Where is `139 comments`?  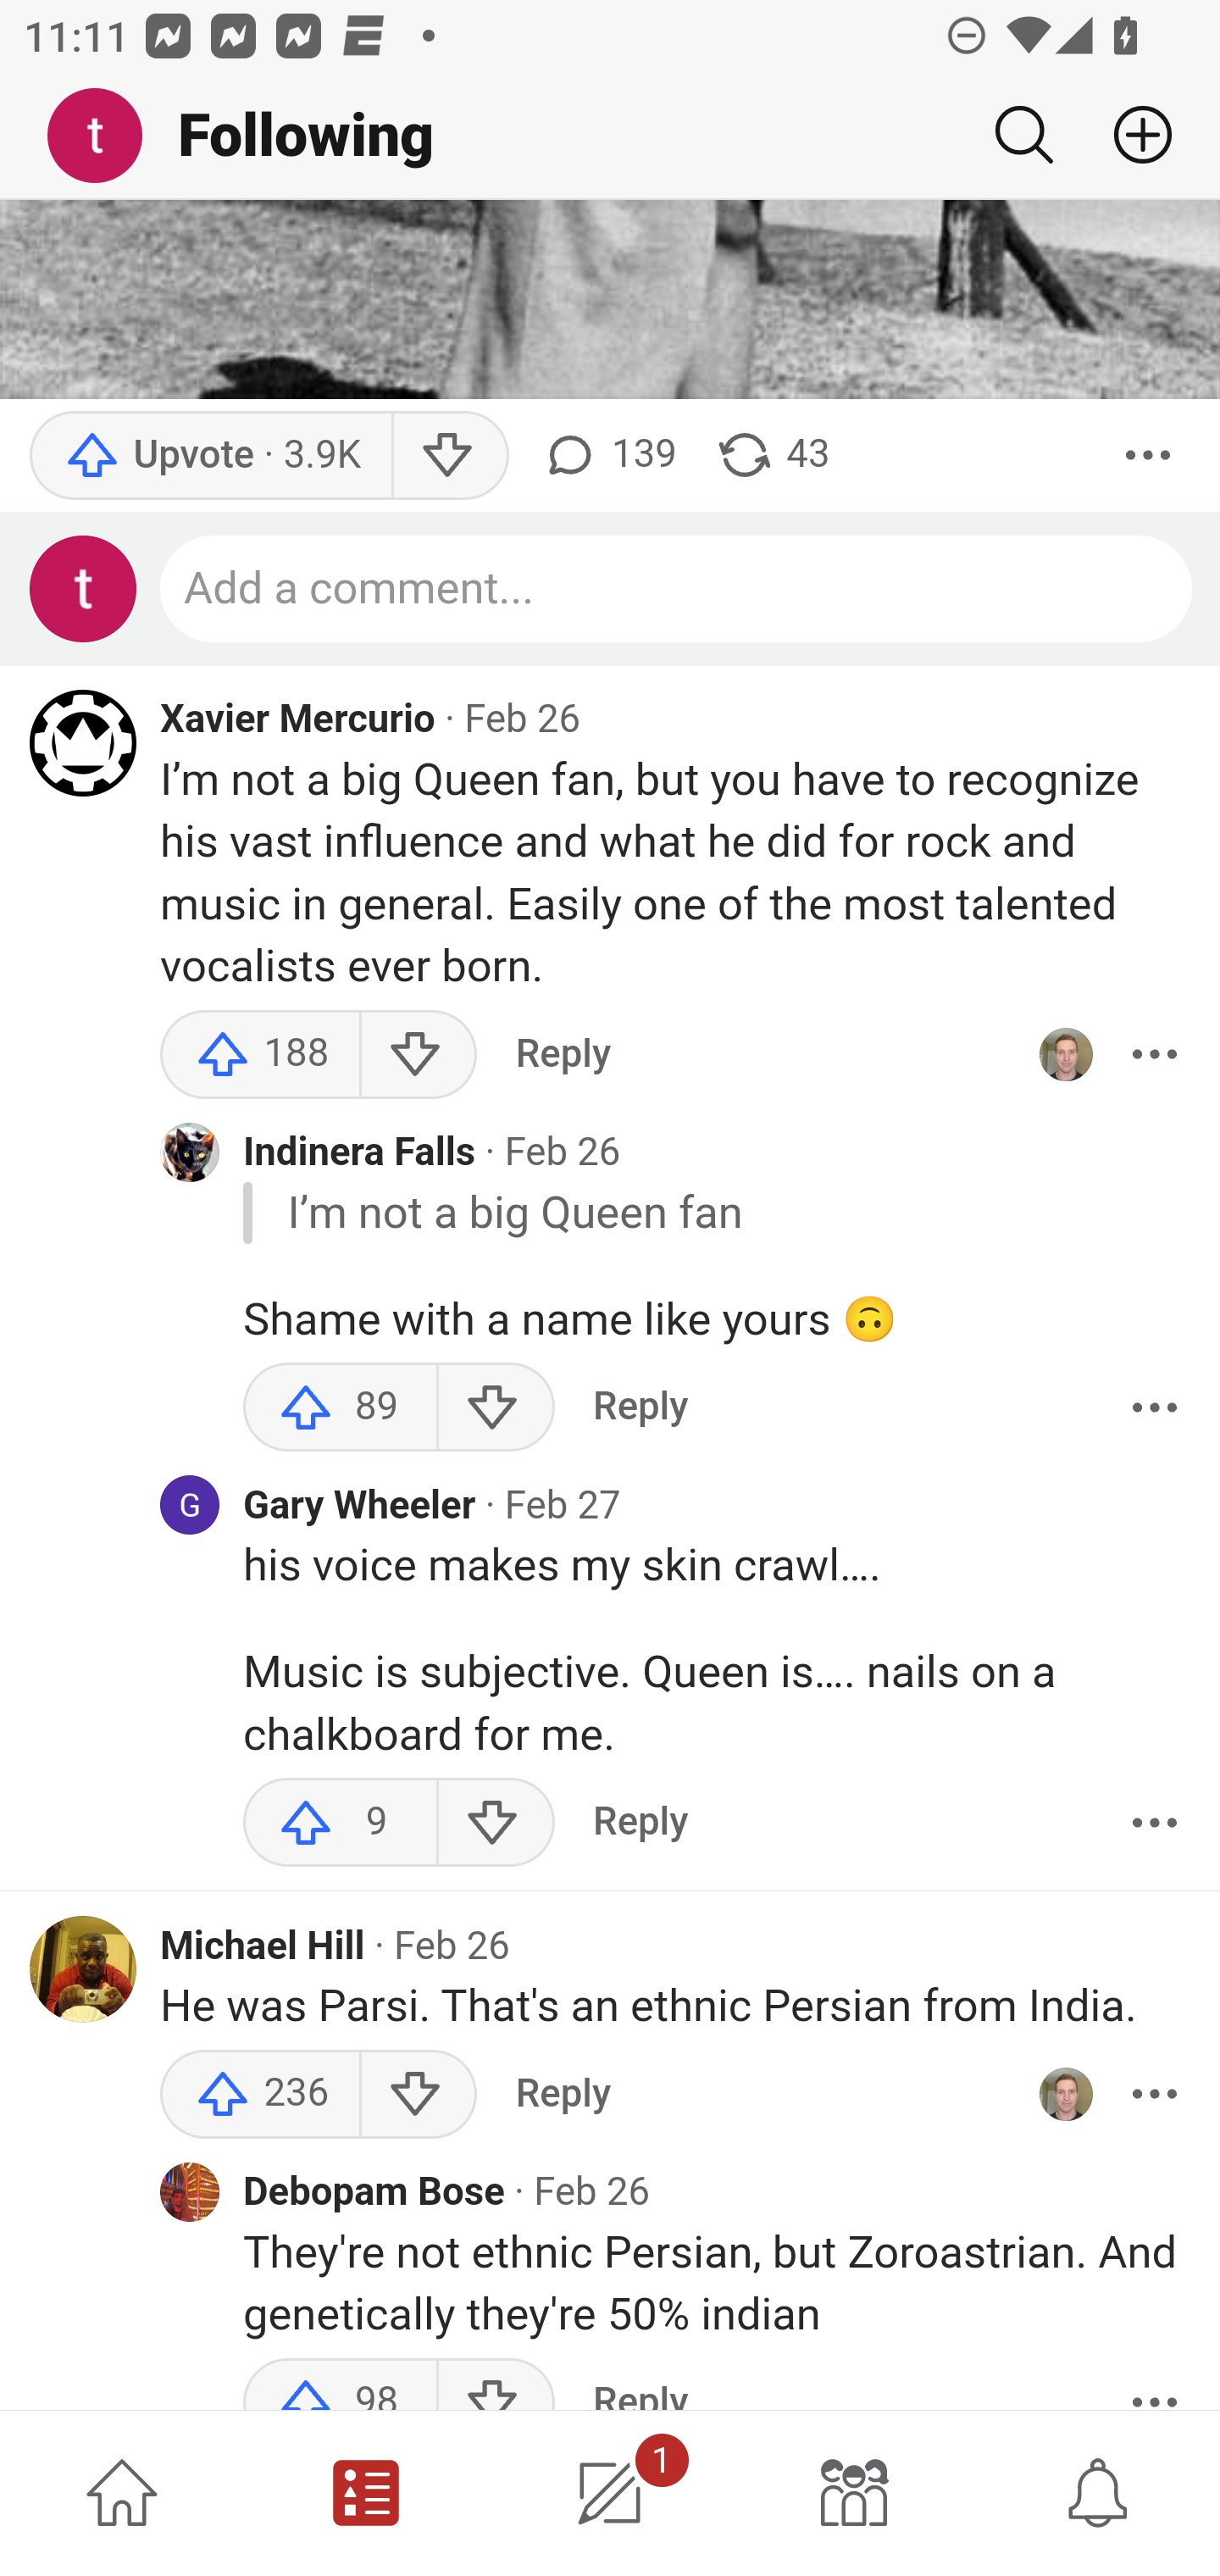
139 comments is located at coordinates (607, 456).